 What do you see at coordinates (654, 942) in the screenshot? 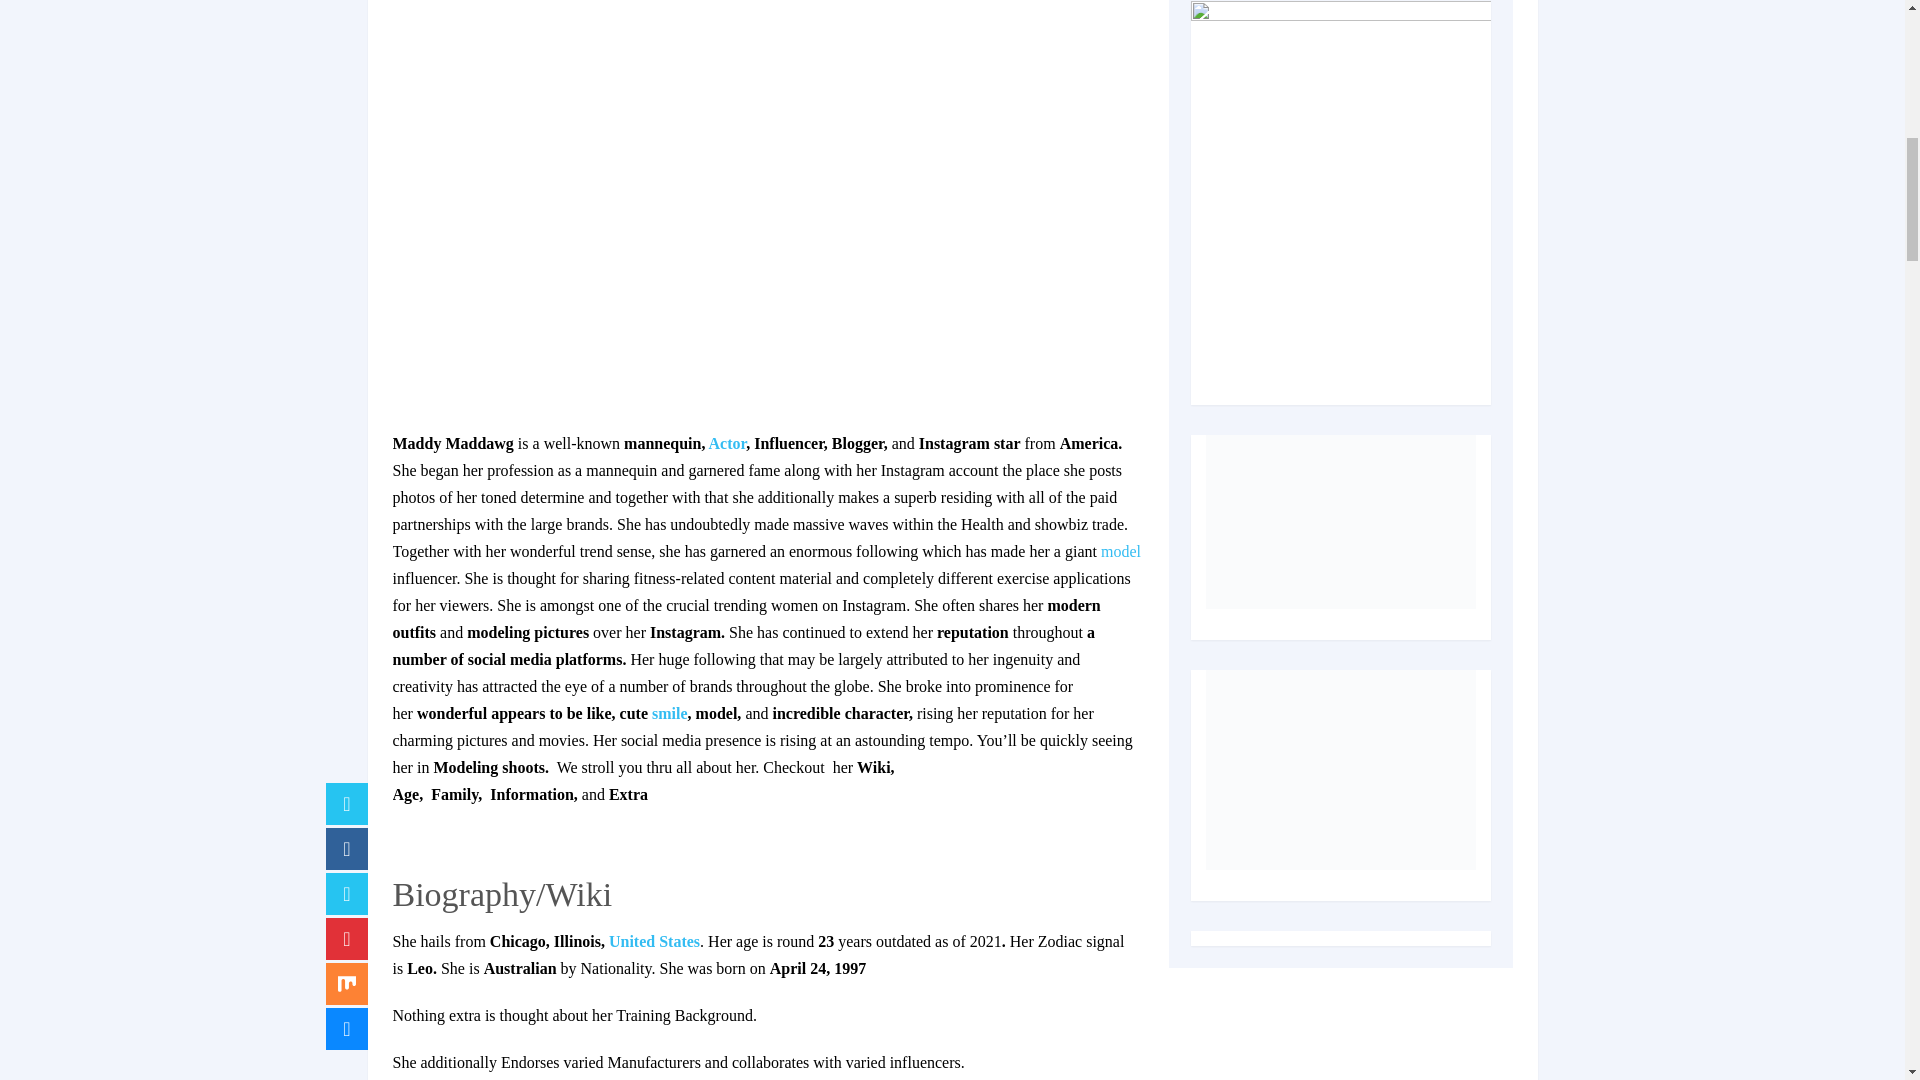
I see `United States` at bounding box center [654, 942].